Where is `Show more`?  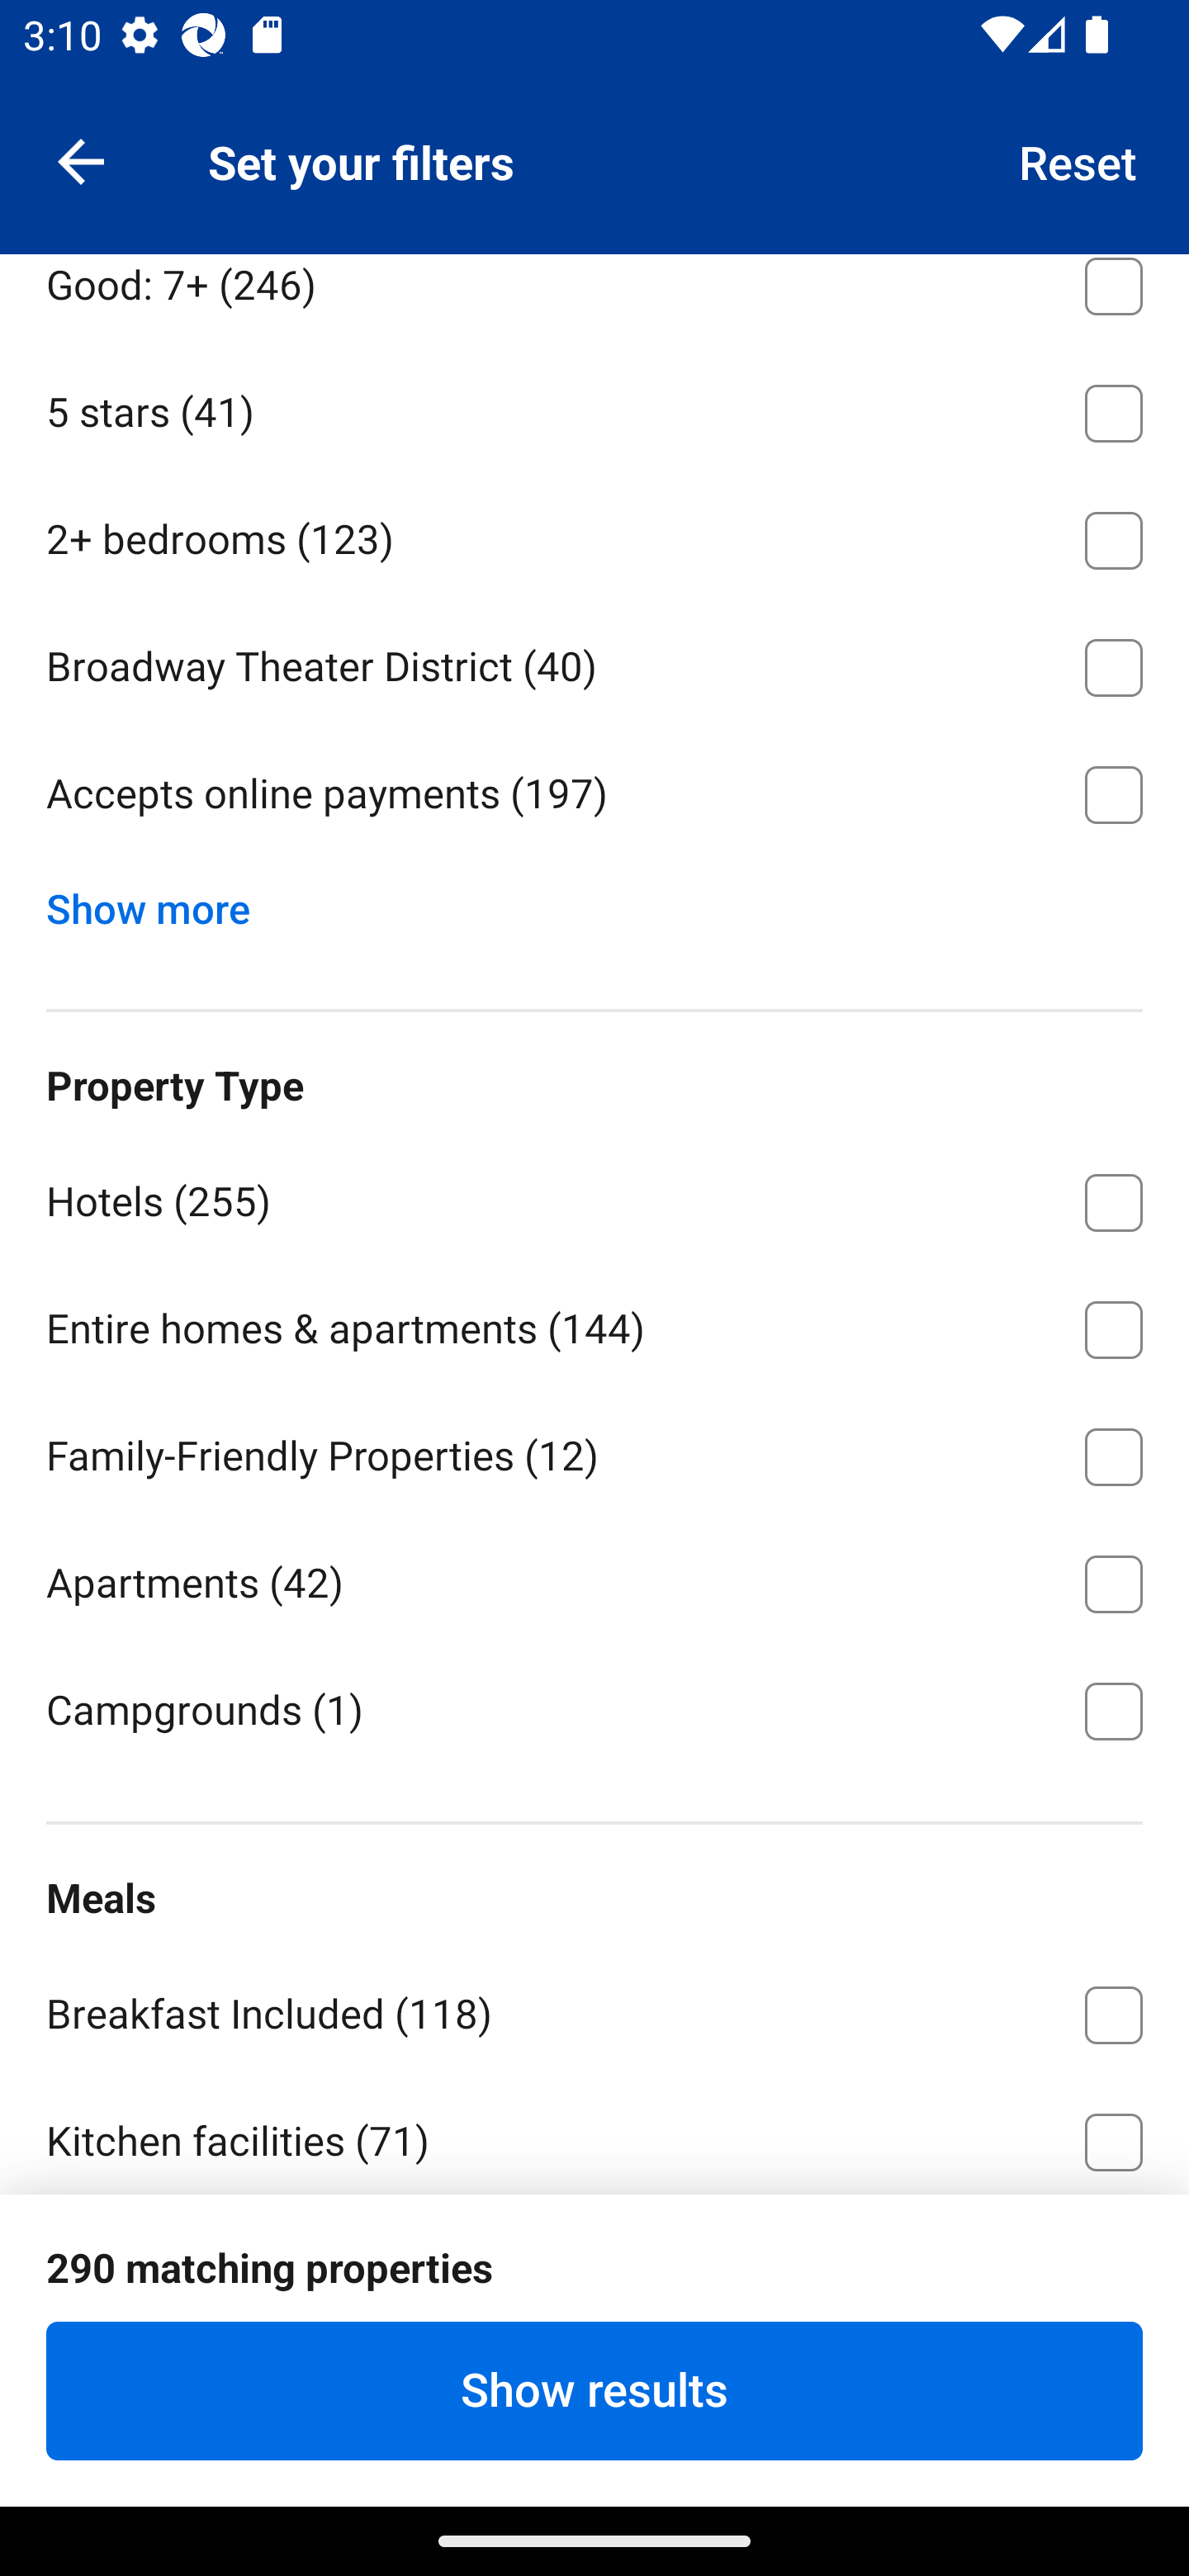
Show more is located at coordinates (160, 902).